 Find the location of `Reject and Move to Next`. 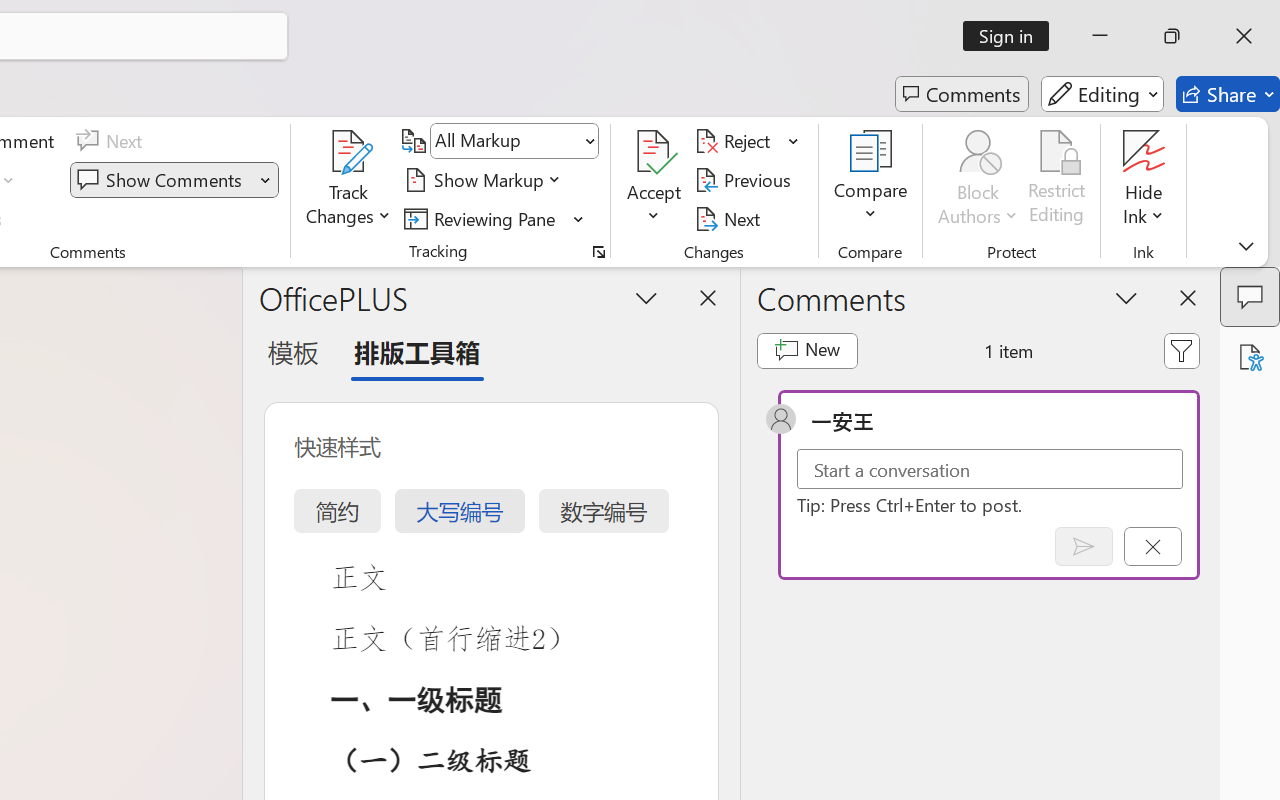

Reject and Move to Next is located at coordinates (736, 141).